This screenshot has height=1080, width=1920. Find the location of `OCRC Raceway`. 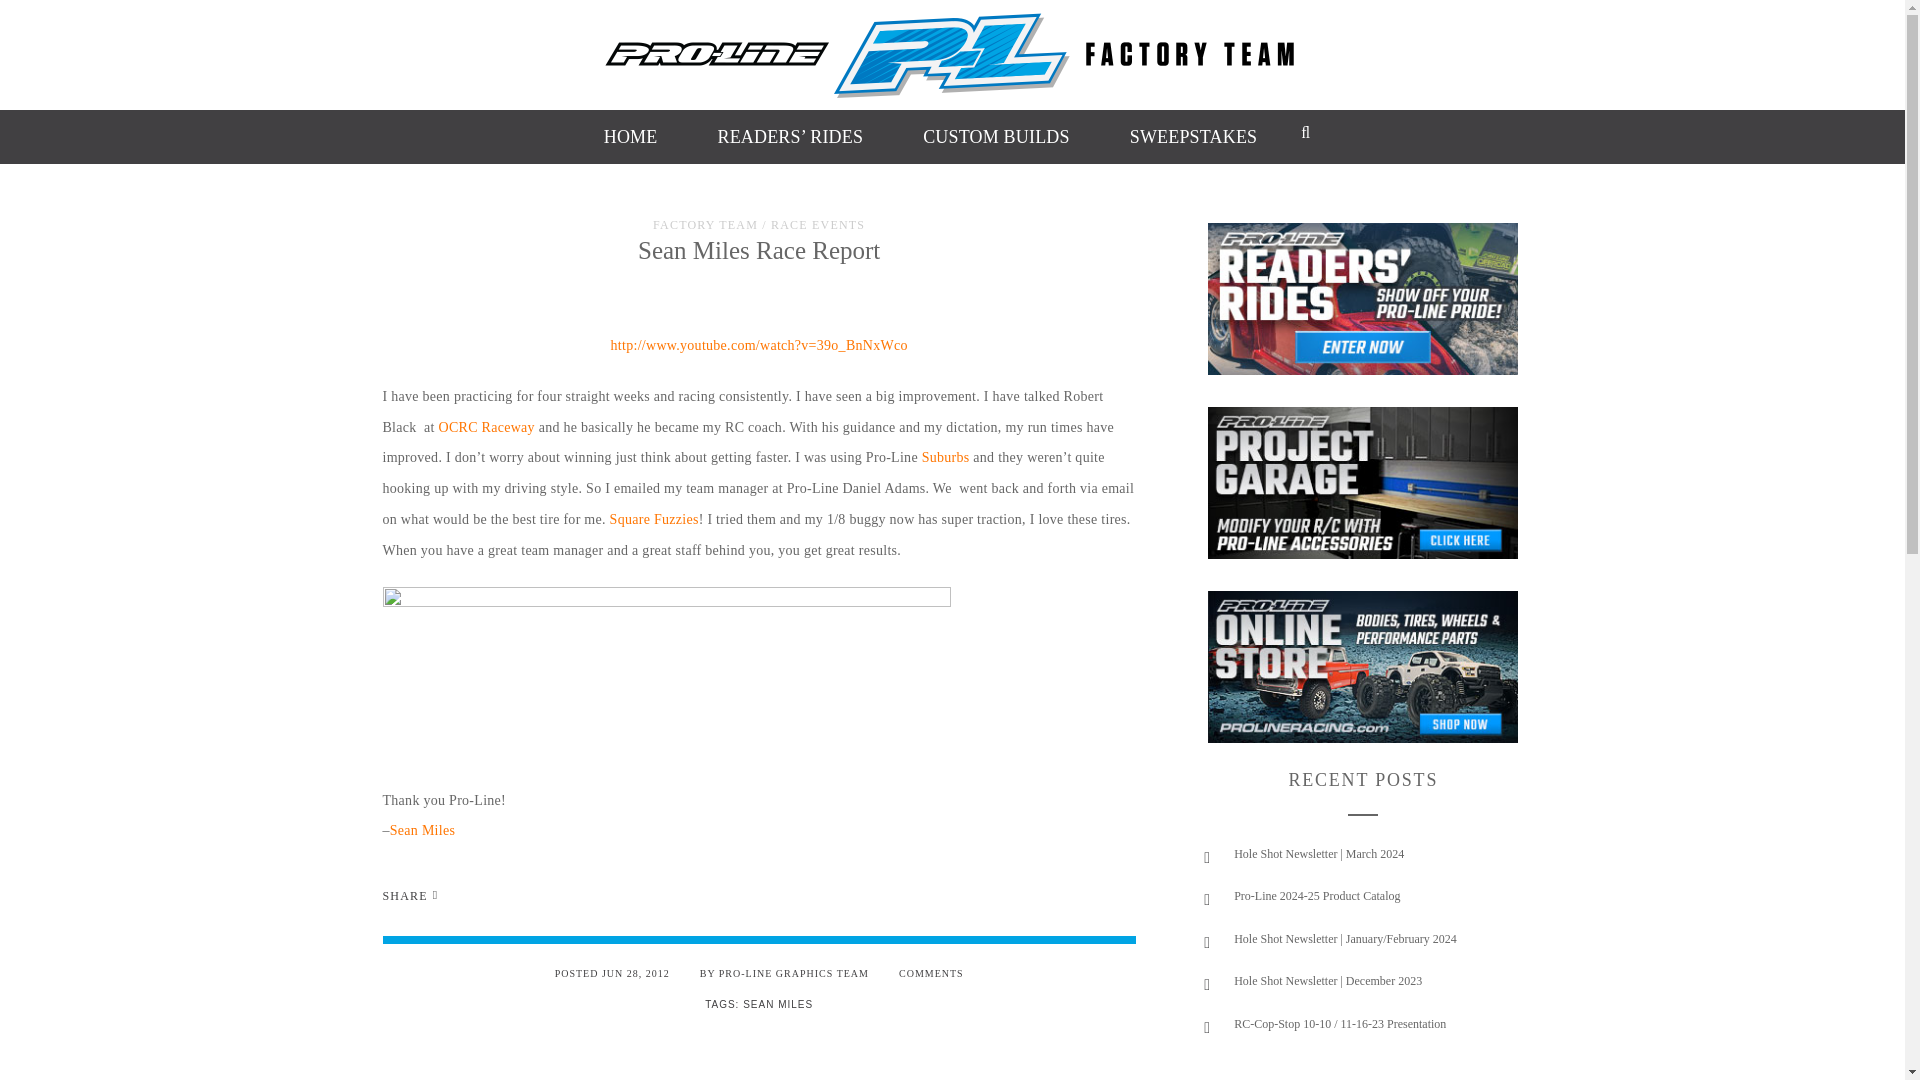

OCRC Raceway is located at coordinates (487, 428).